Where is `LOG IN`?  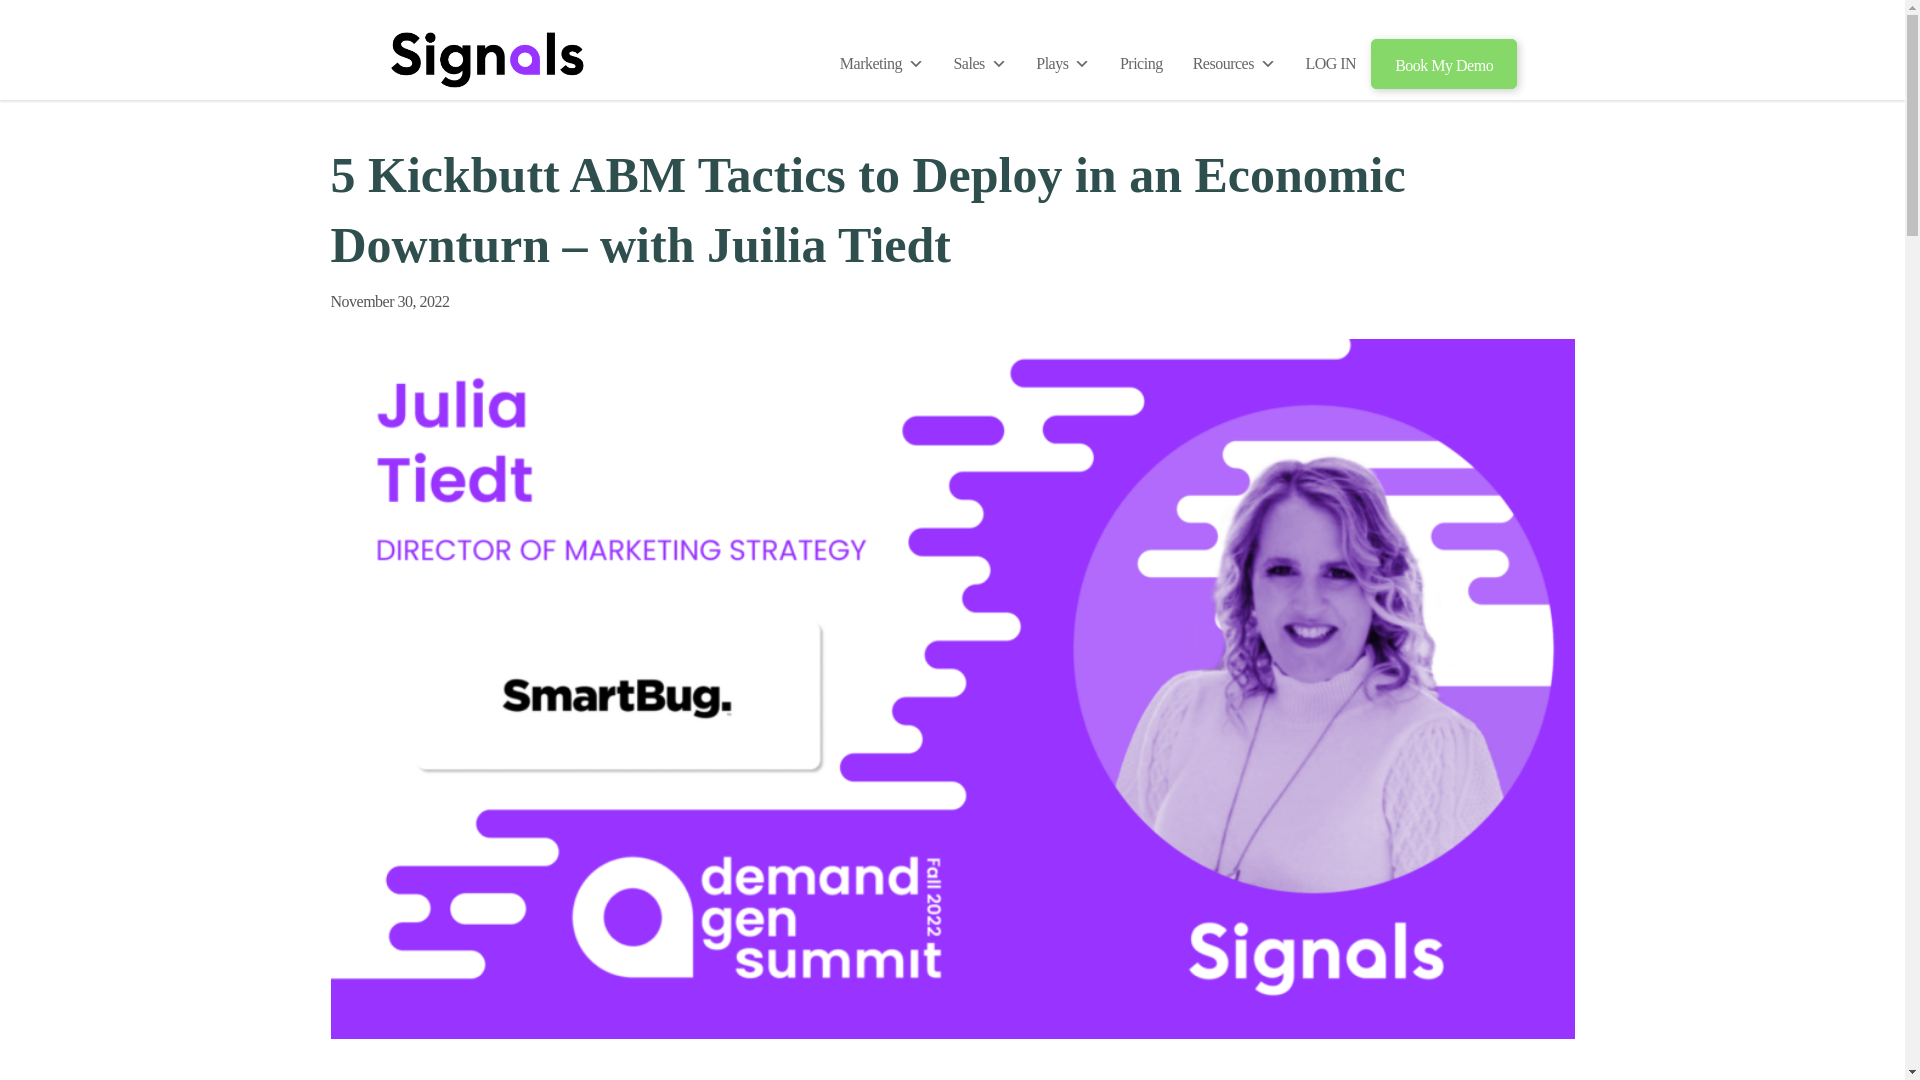 LOG IN is located at coordinates (1330, 63).